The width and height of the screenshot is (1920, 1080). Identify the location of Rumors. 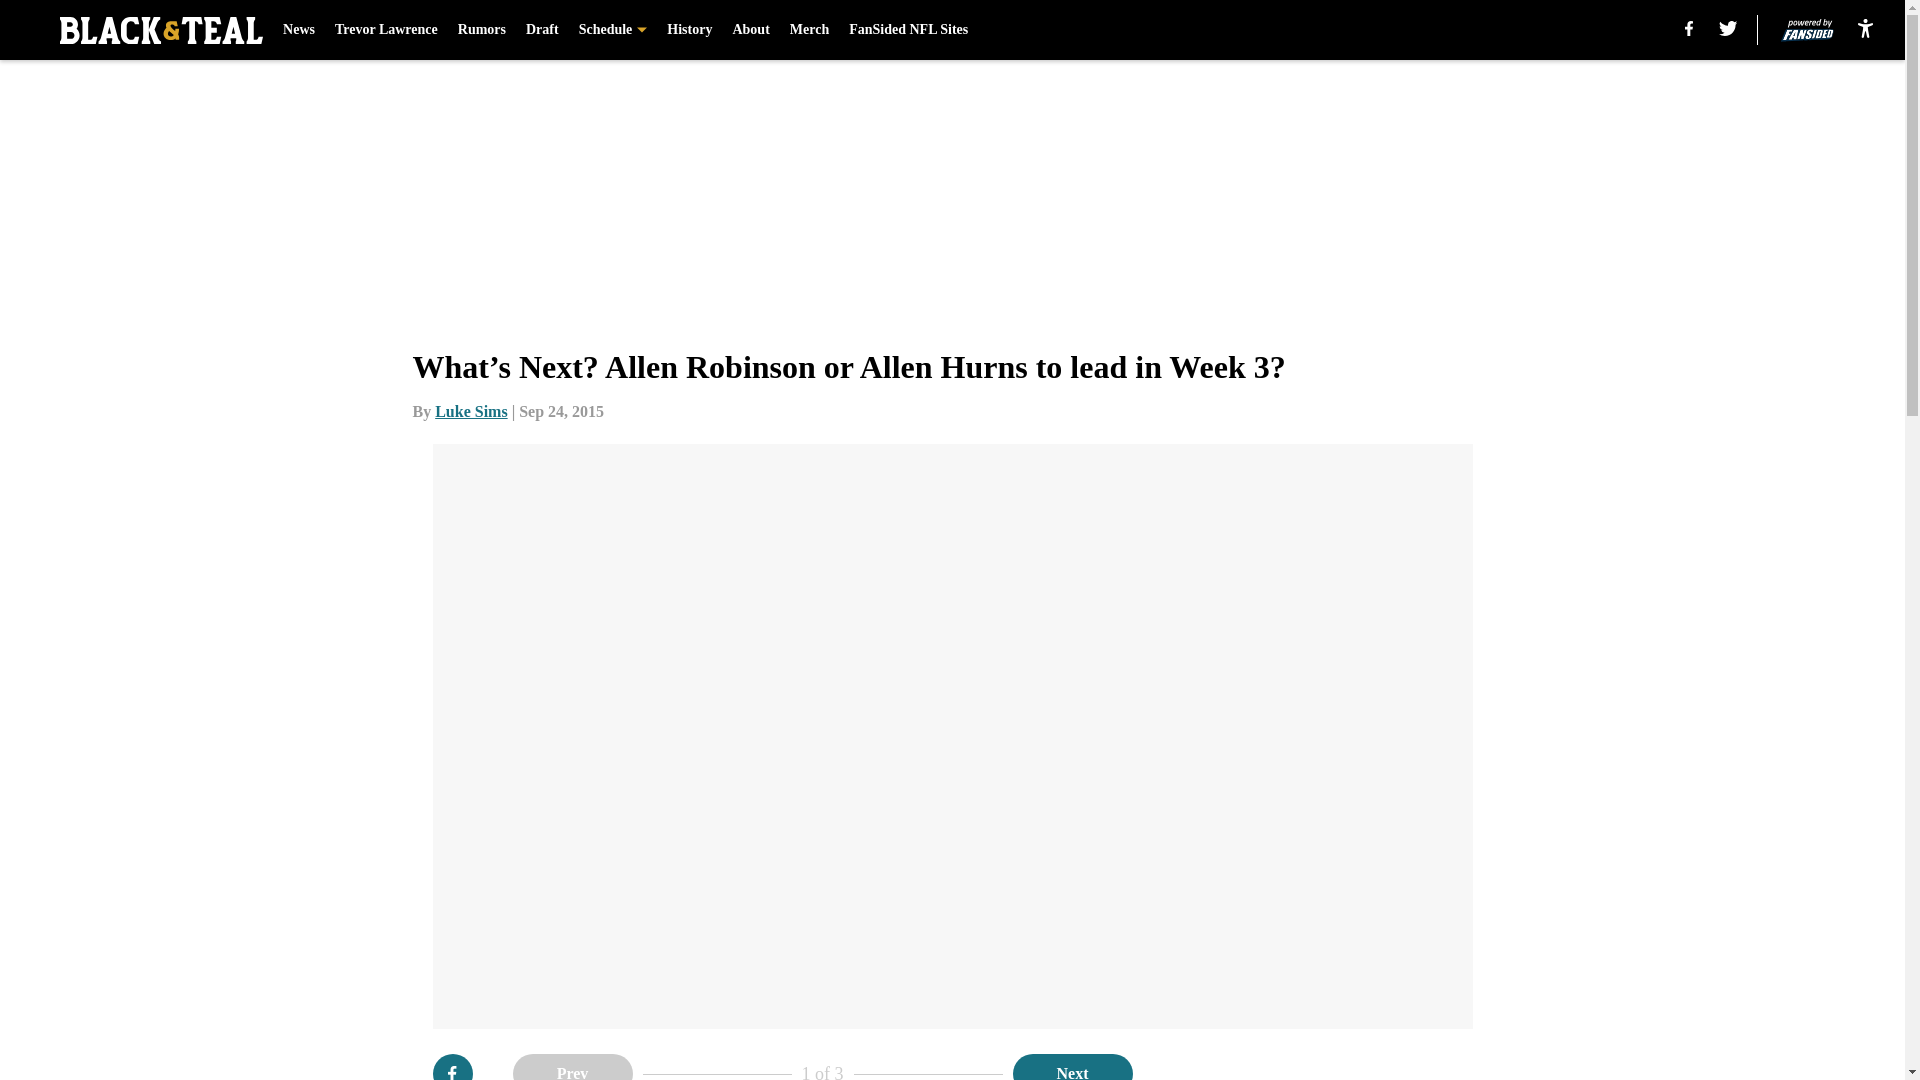
(482, 30).